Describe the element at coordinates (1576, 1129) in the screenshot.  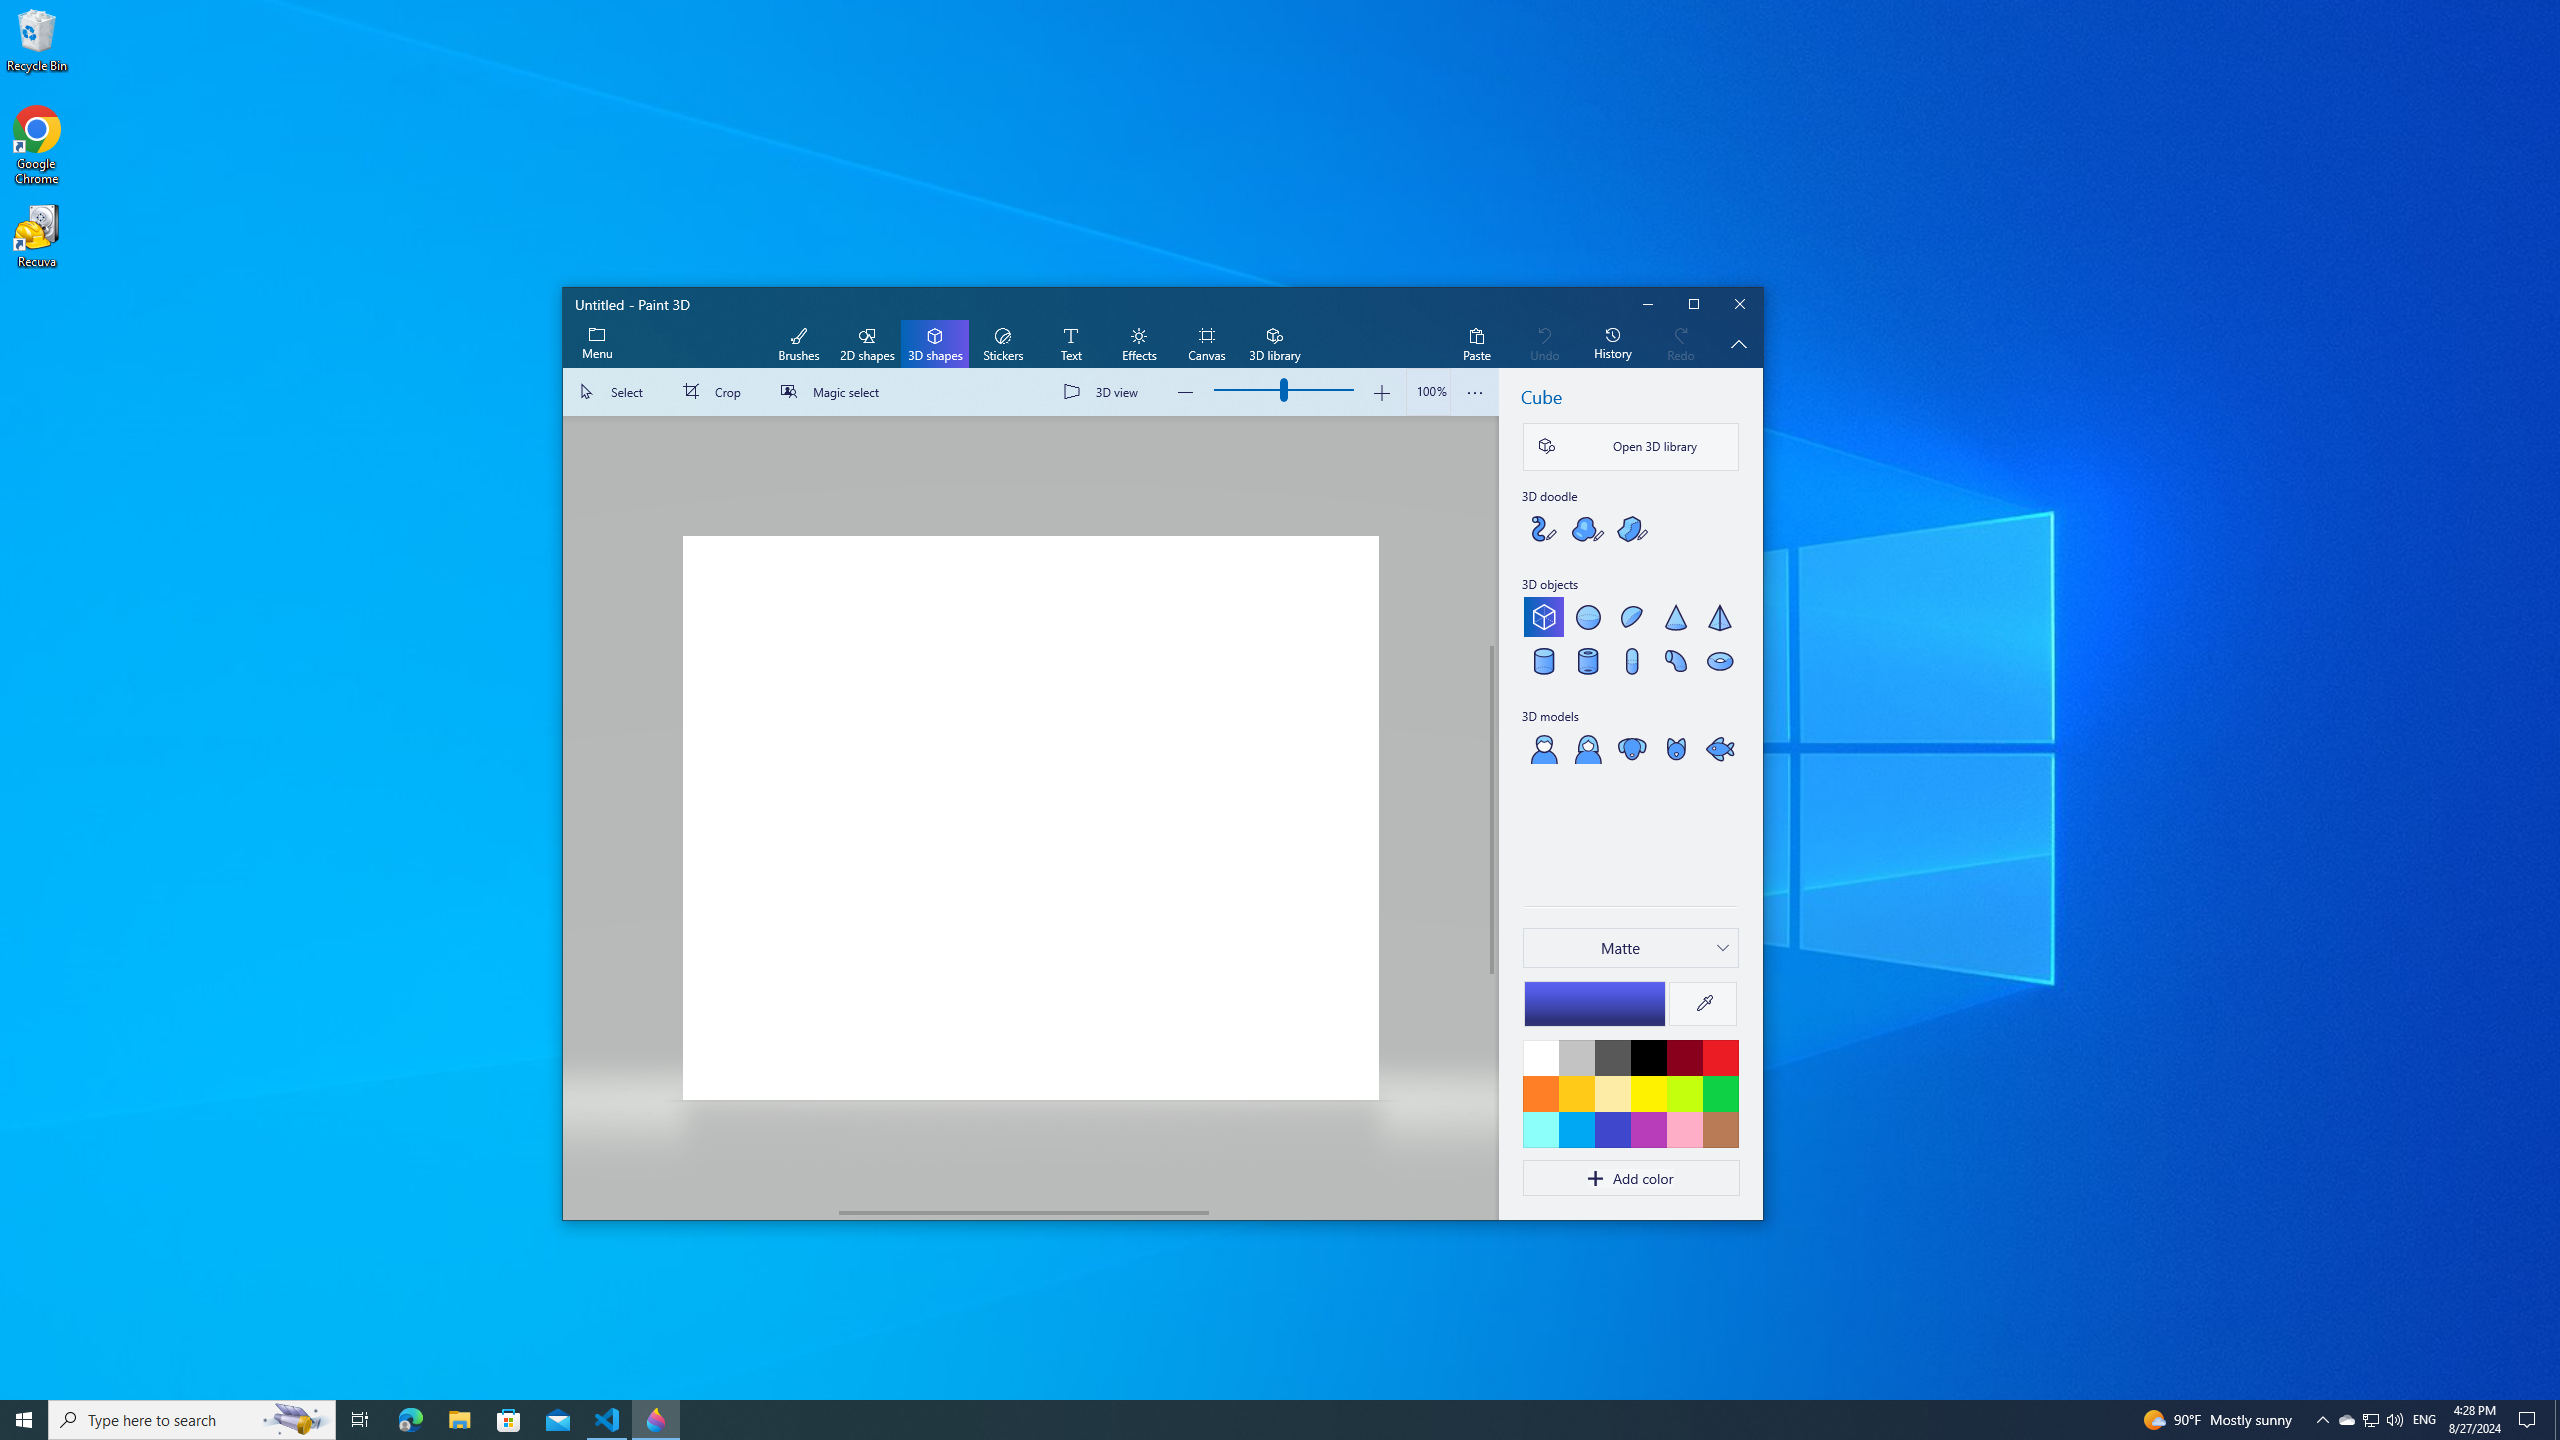
I see `Turquoise` at that location.